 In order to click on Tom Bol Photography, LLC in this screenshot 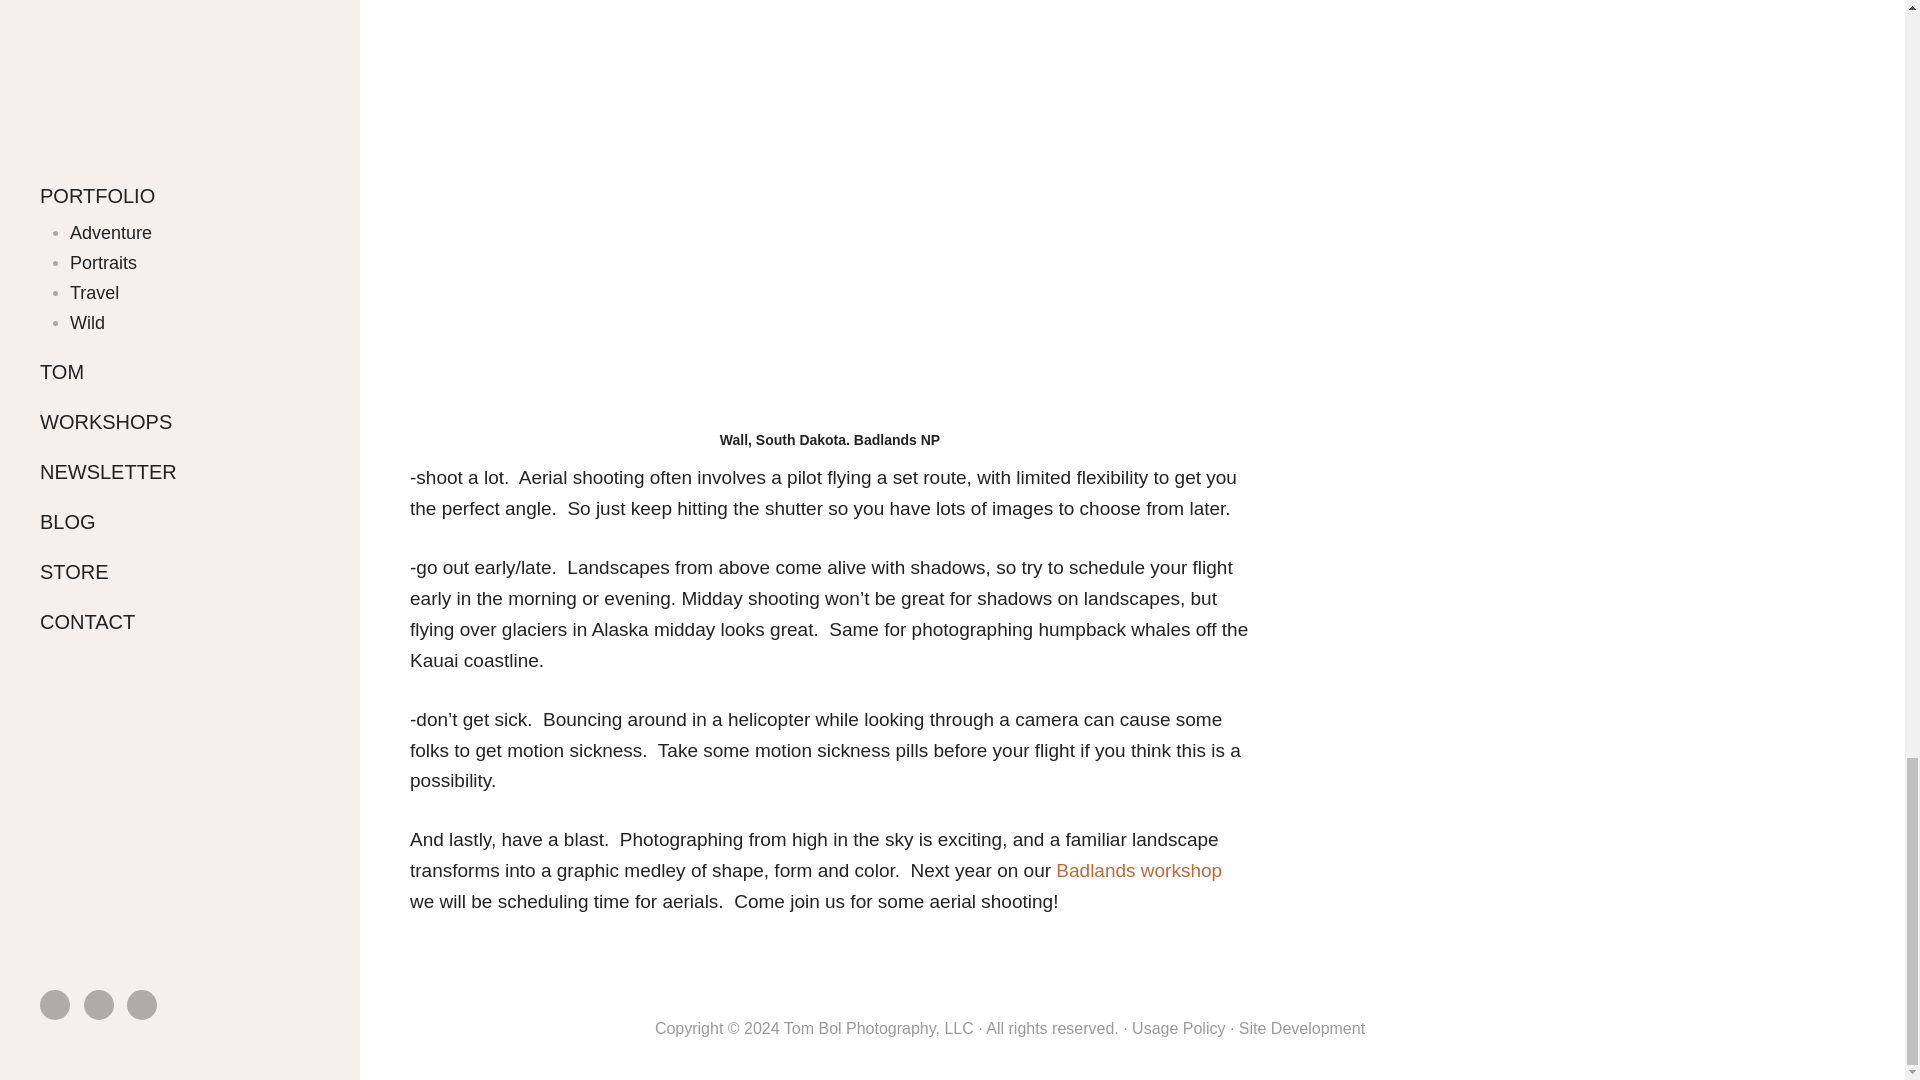, I will do `click(878, 1028)`.